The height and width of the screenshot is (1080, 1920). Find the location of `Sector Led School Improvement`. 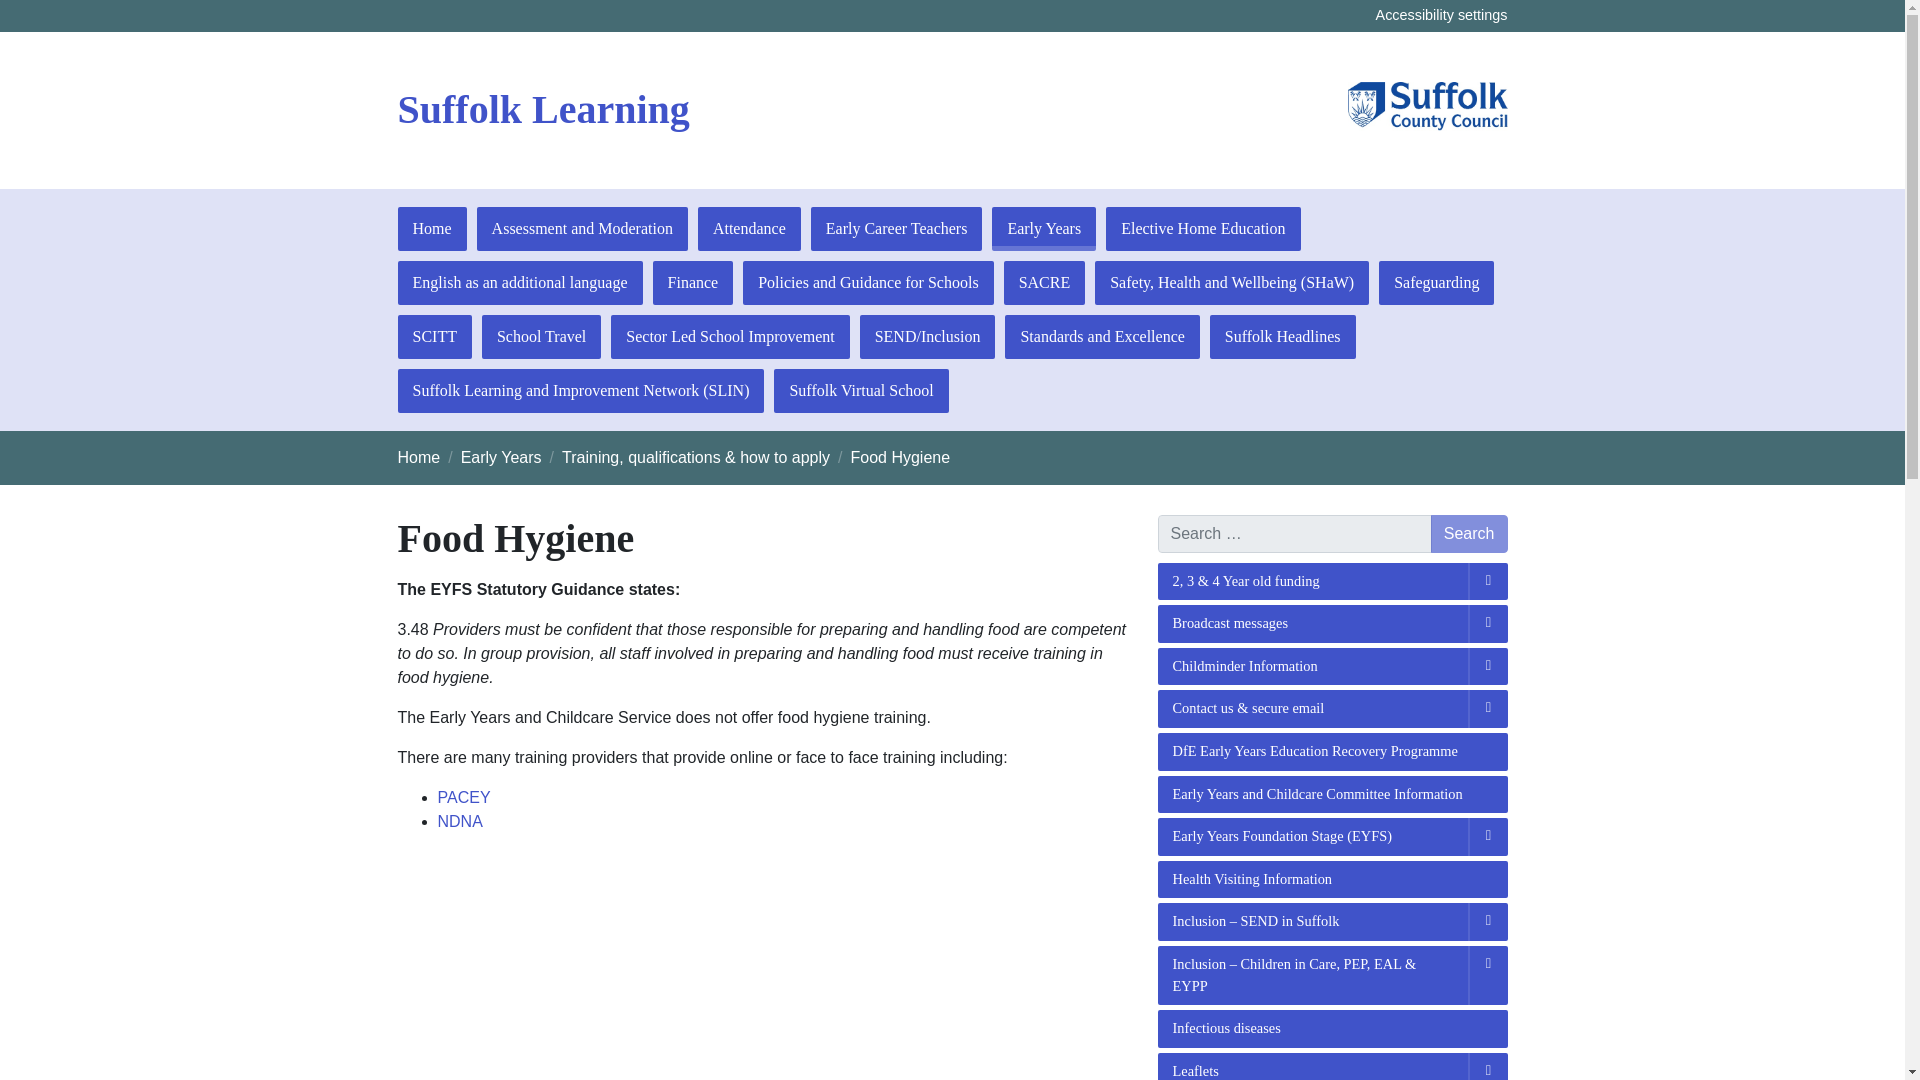

Sector Led School Improvement is located at coordinates (729, 336).